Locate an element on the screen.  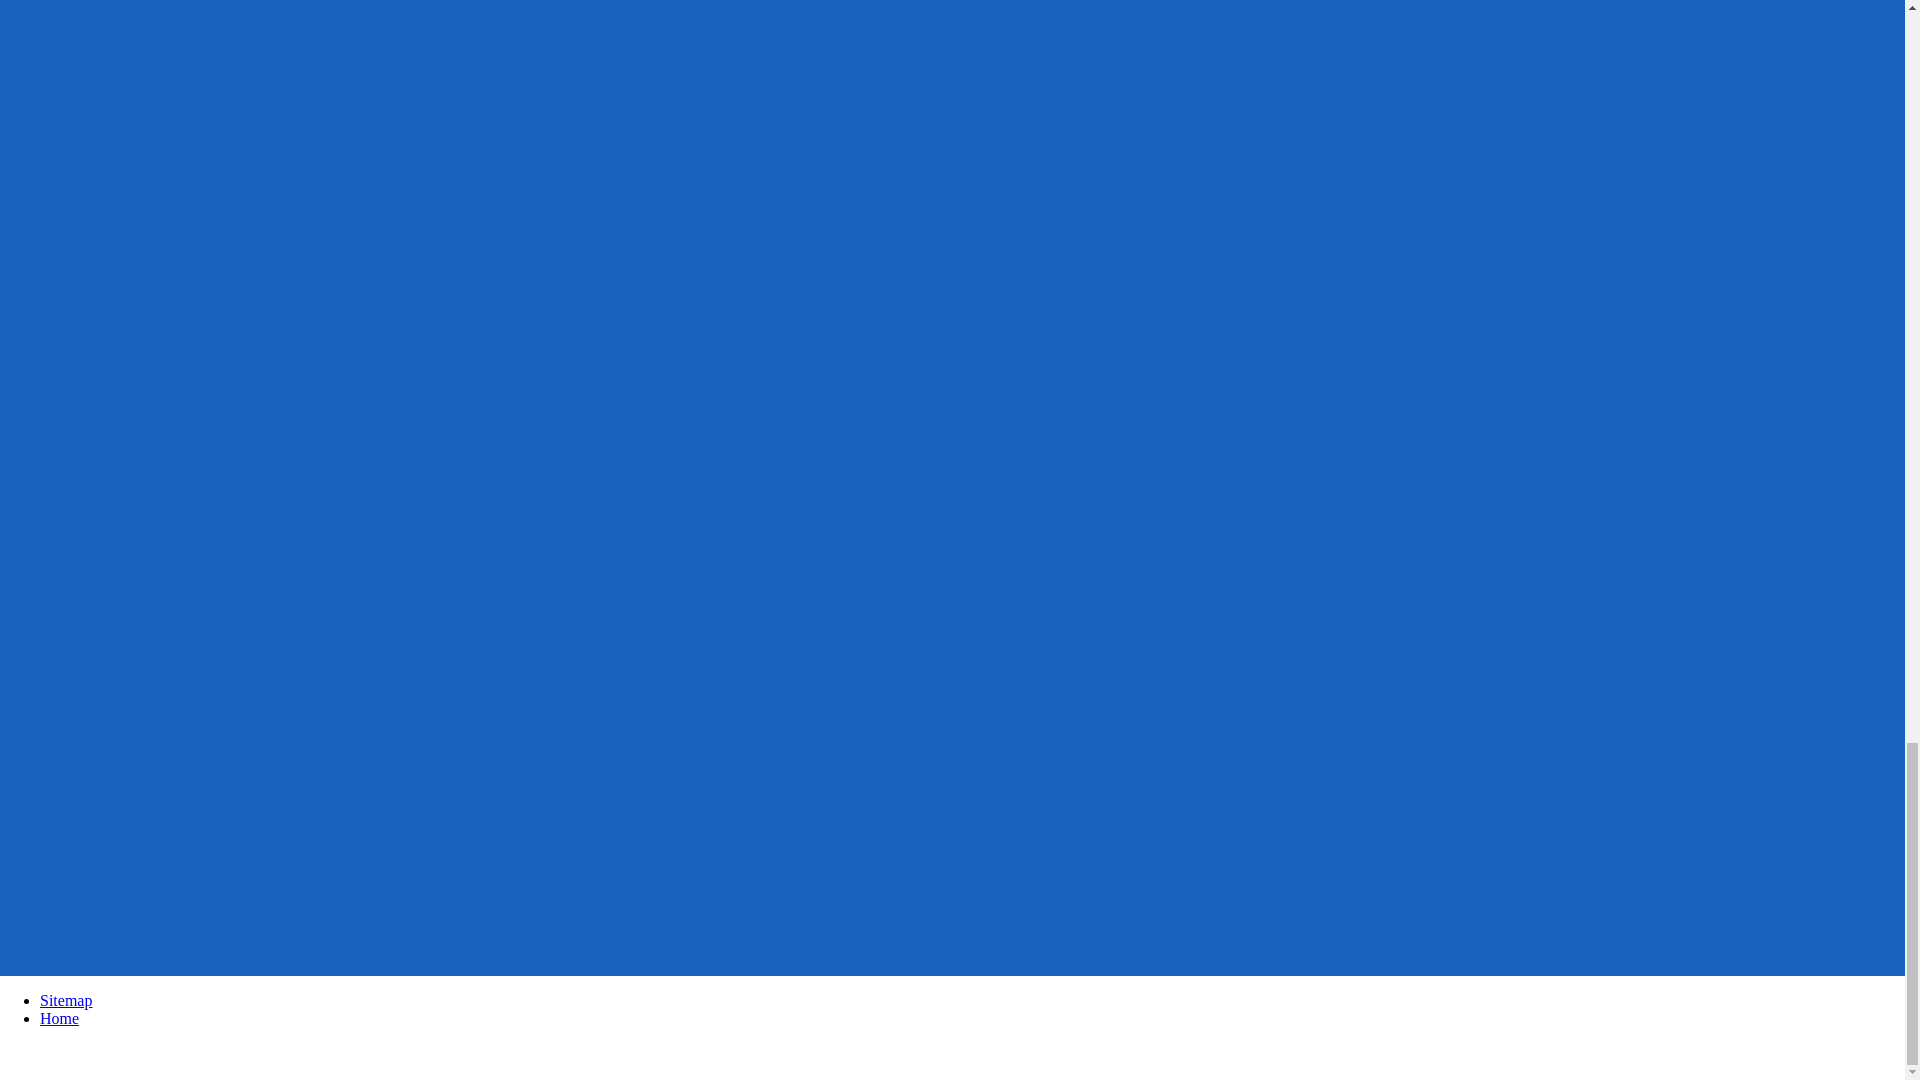
Home is located at coordinates (59, 1018).